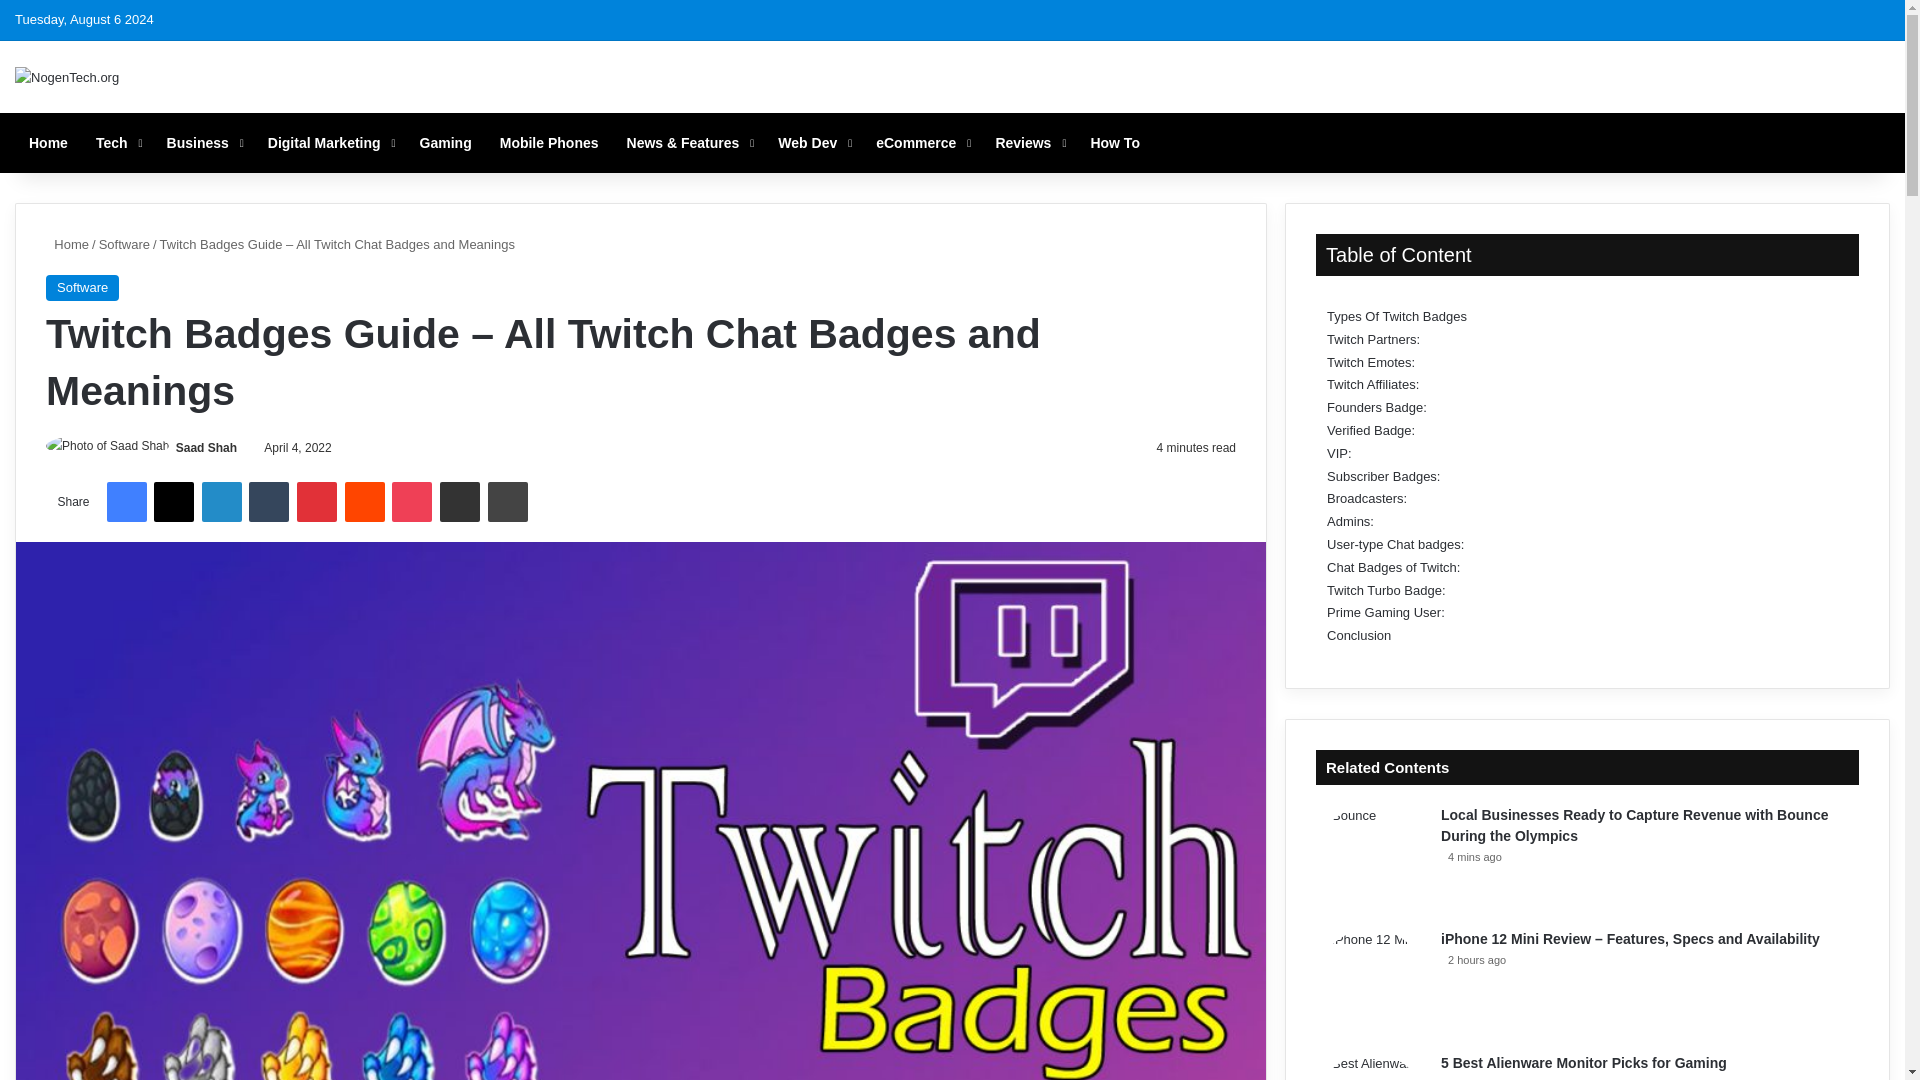 The image size is (1920, 1080). What do you see at coordinates (67, 76) in the screenshot?
I see `NogenTech.org` at bounding box center [67, 76].